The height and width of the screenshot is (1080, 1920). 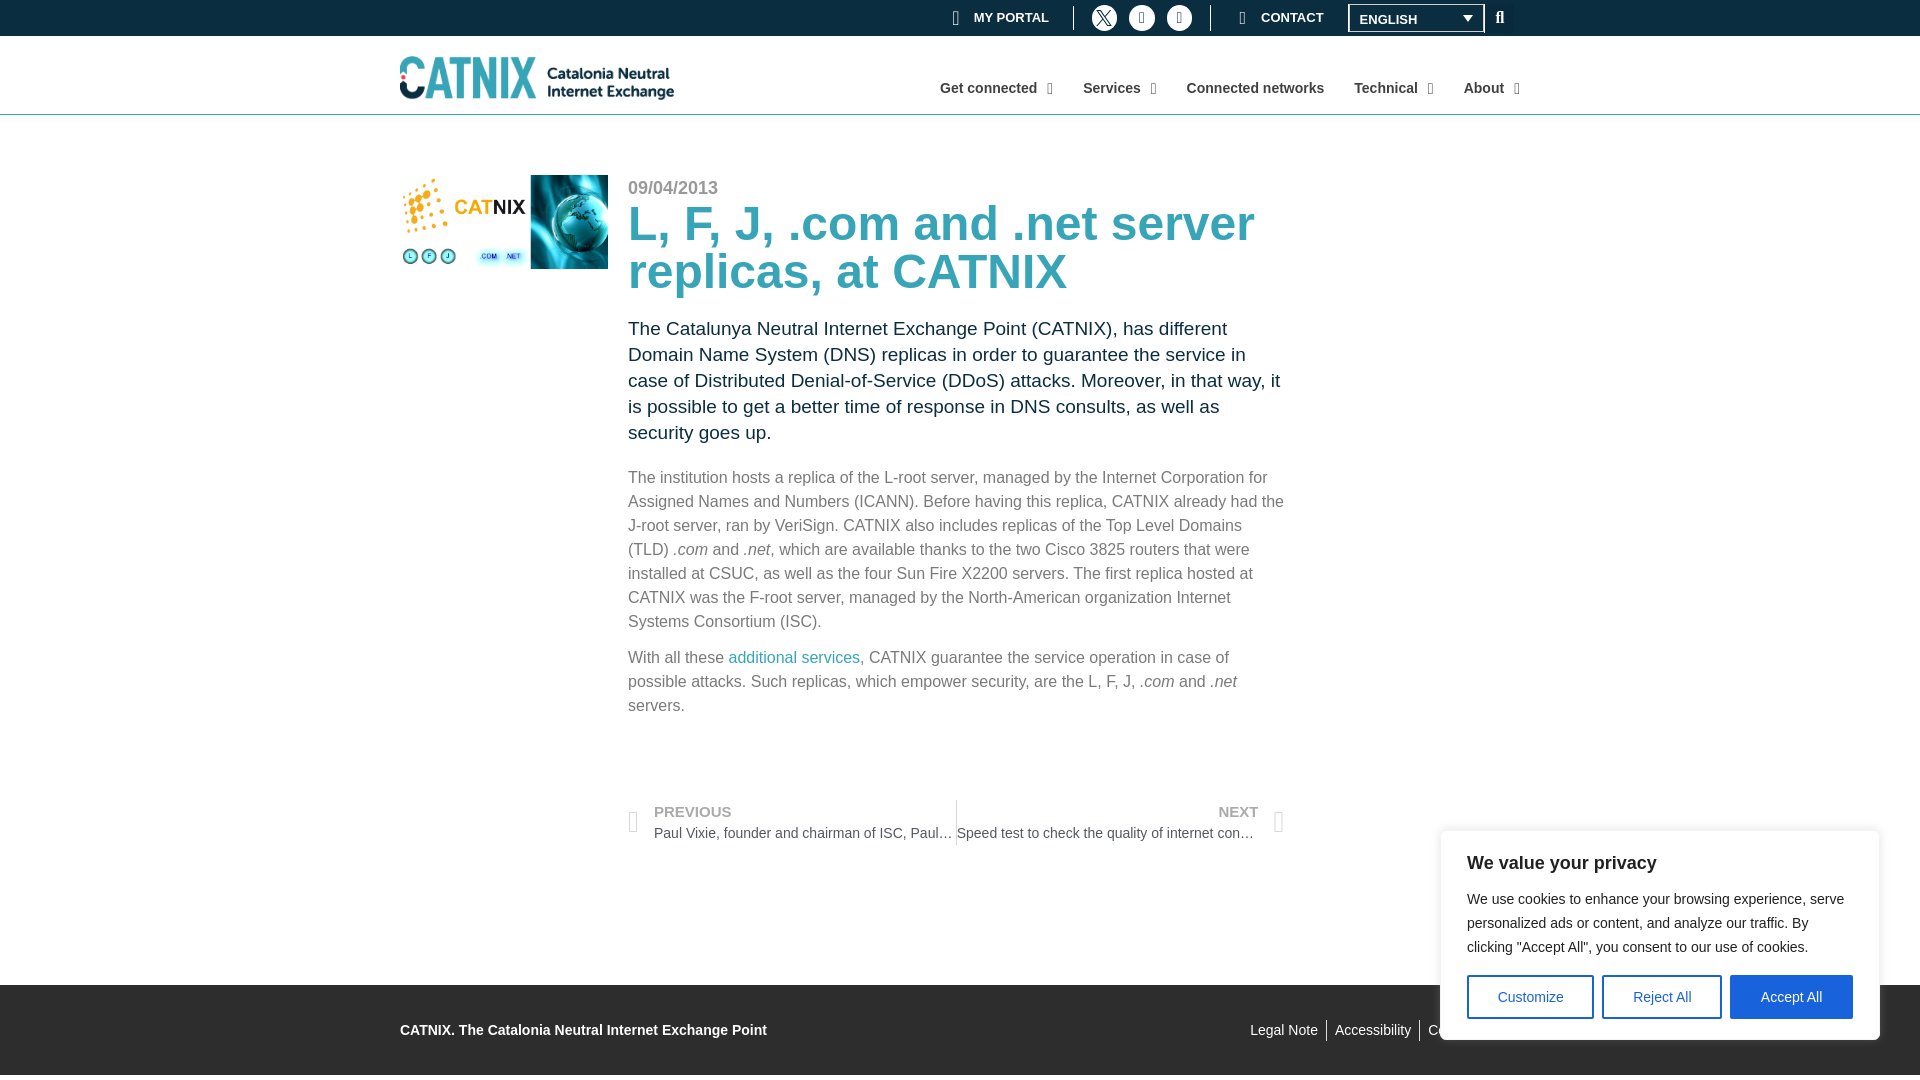 What do you see at coordinates (1790, 997) in the screenshot?
I see `Accept All` at bounding box center [1790, 997].